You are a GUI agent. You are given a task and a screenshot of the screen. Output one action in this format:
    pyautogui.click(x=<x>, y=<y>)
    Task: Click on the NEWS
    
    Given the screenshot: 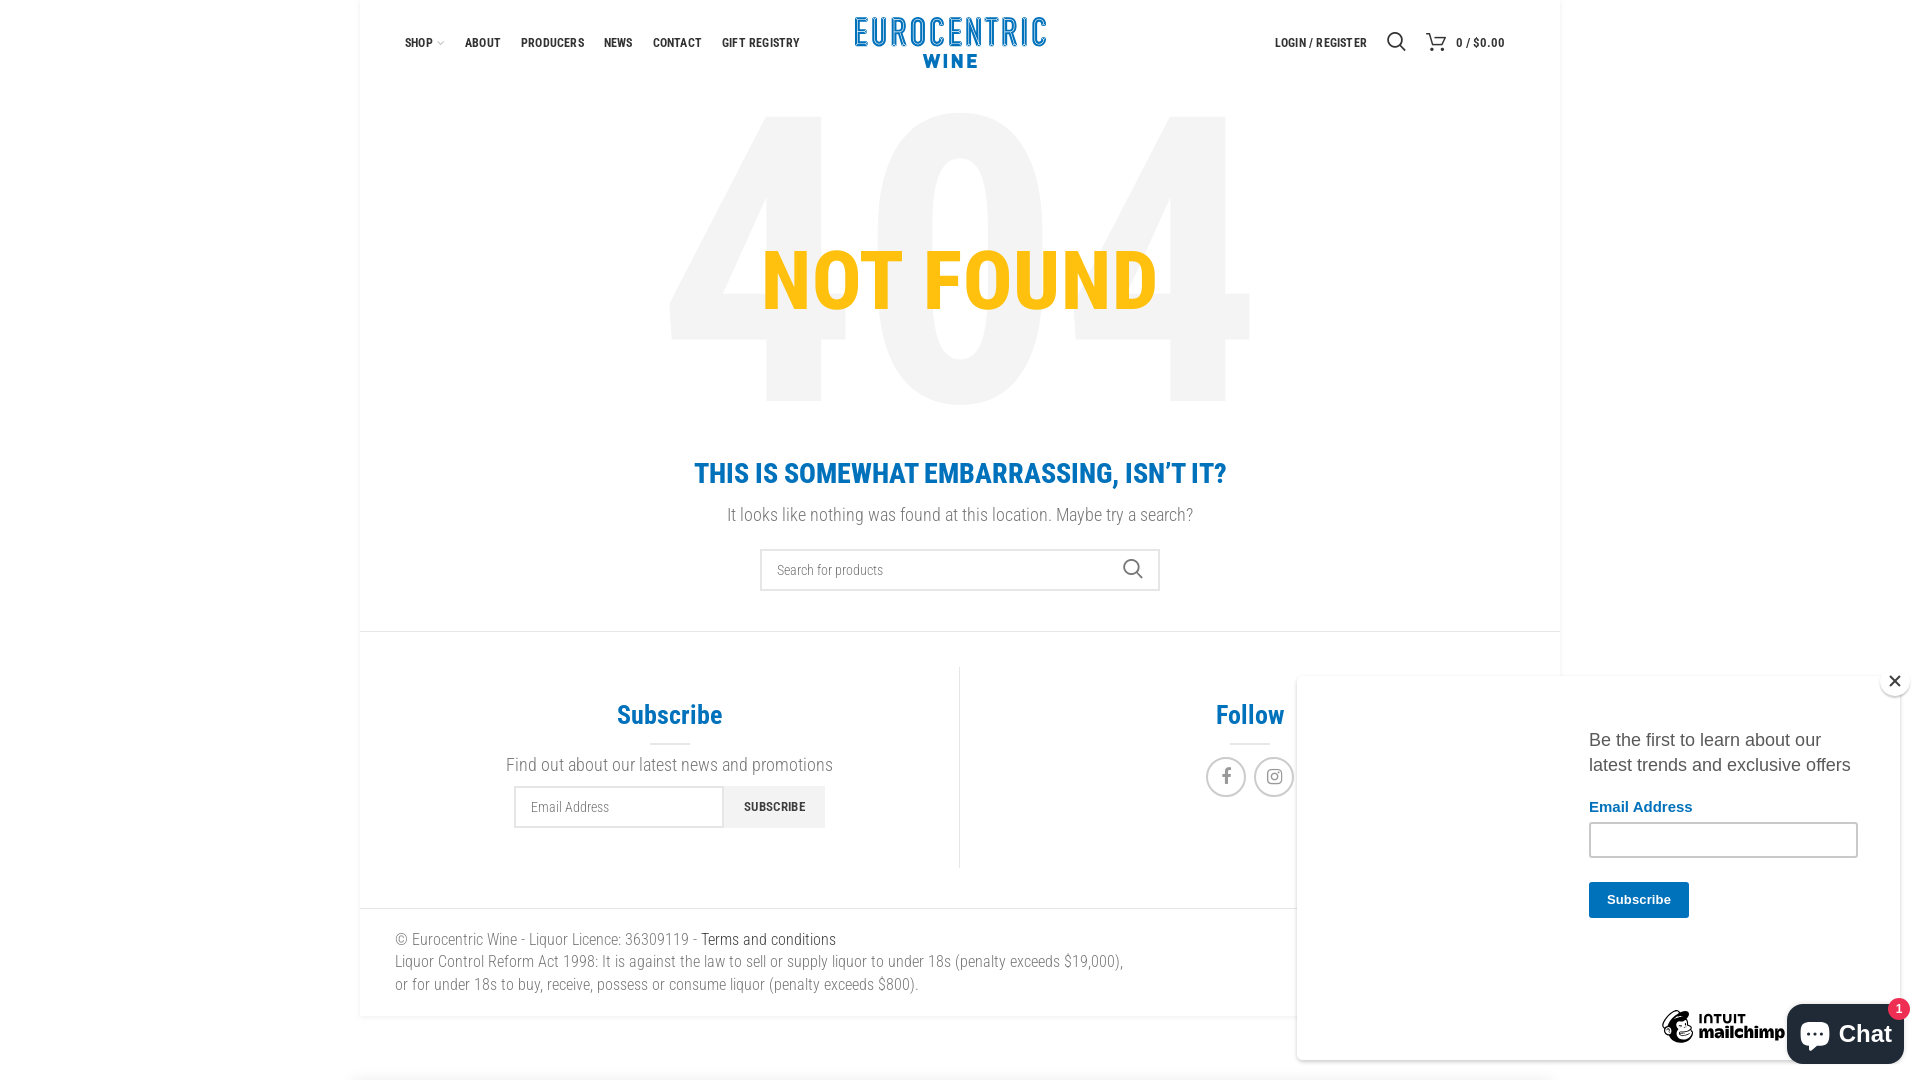 What is the action you would take?
    pyautogui.click(x=618, y=42)
    